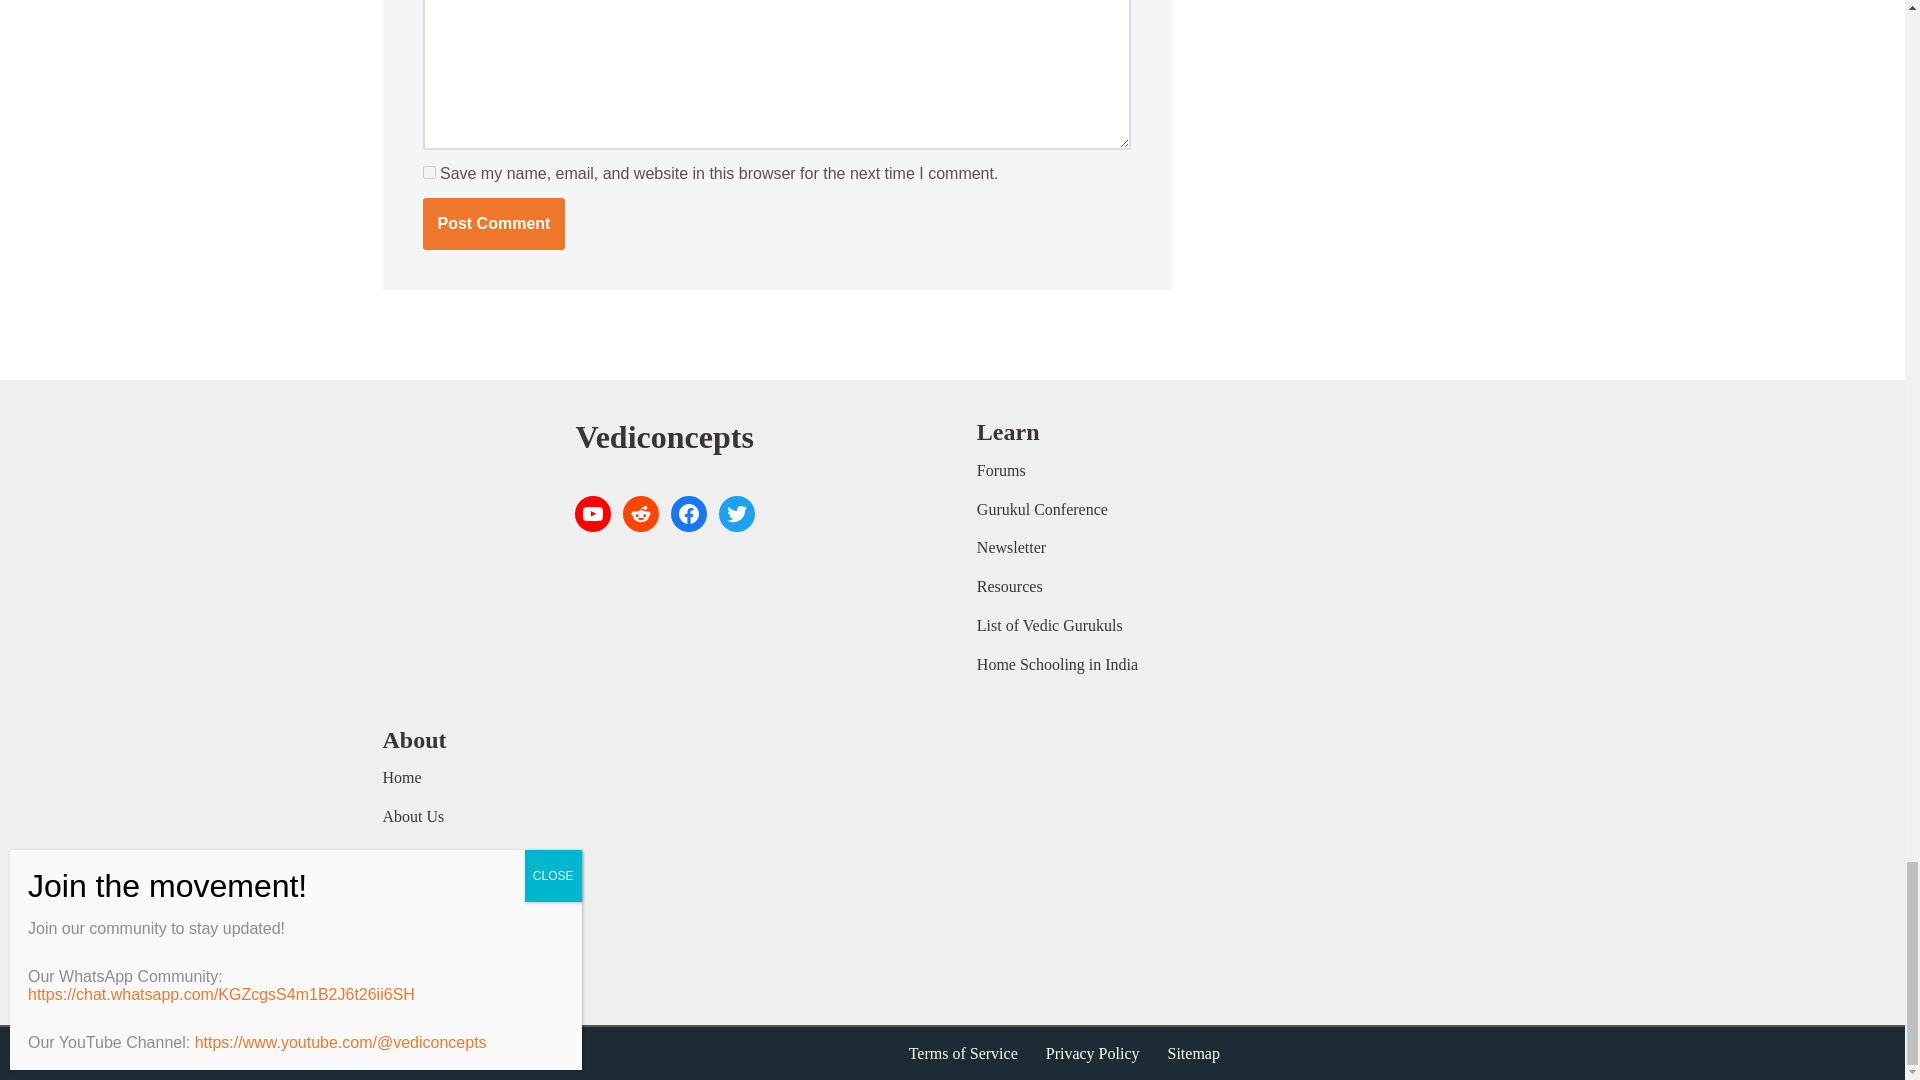 The height and width of the screenshot is (1080, 1920). What do you see at coordinates (493, 223) in the screenshot?
I see `Post Comment` at bounding box center [493, 223].